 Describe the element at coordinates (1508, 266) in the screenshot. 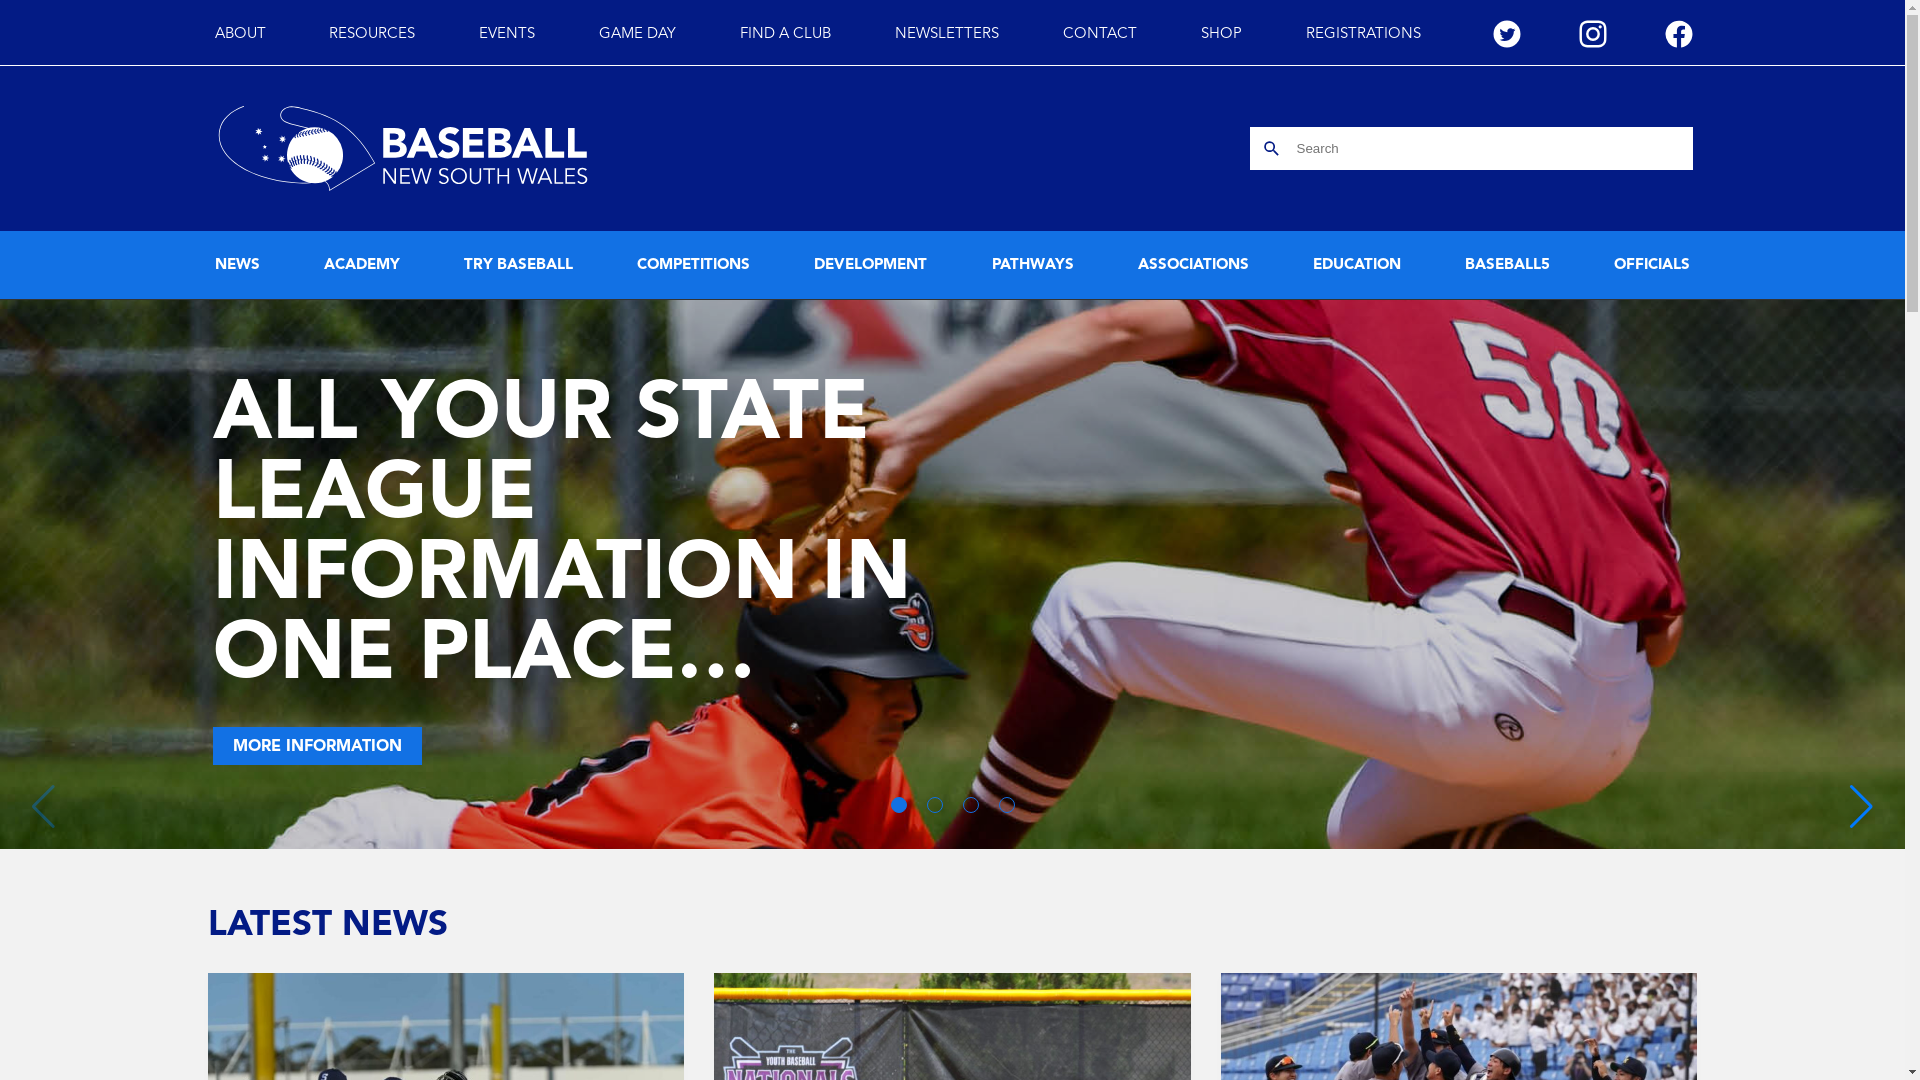

I see `BASEBALL5` at that location.